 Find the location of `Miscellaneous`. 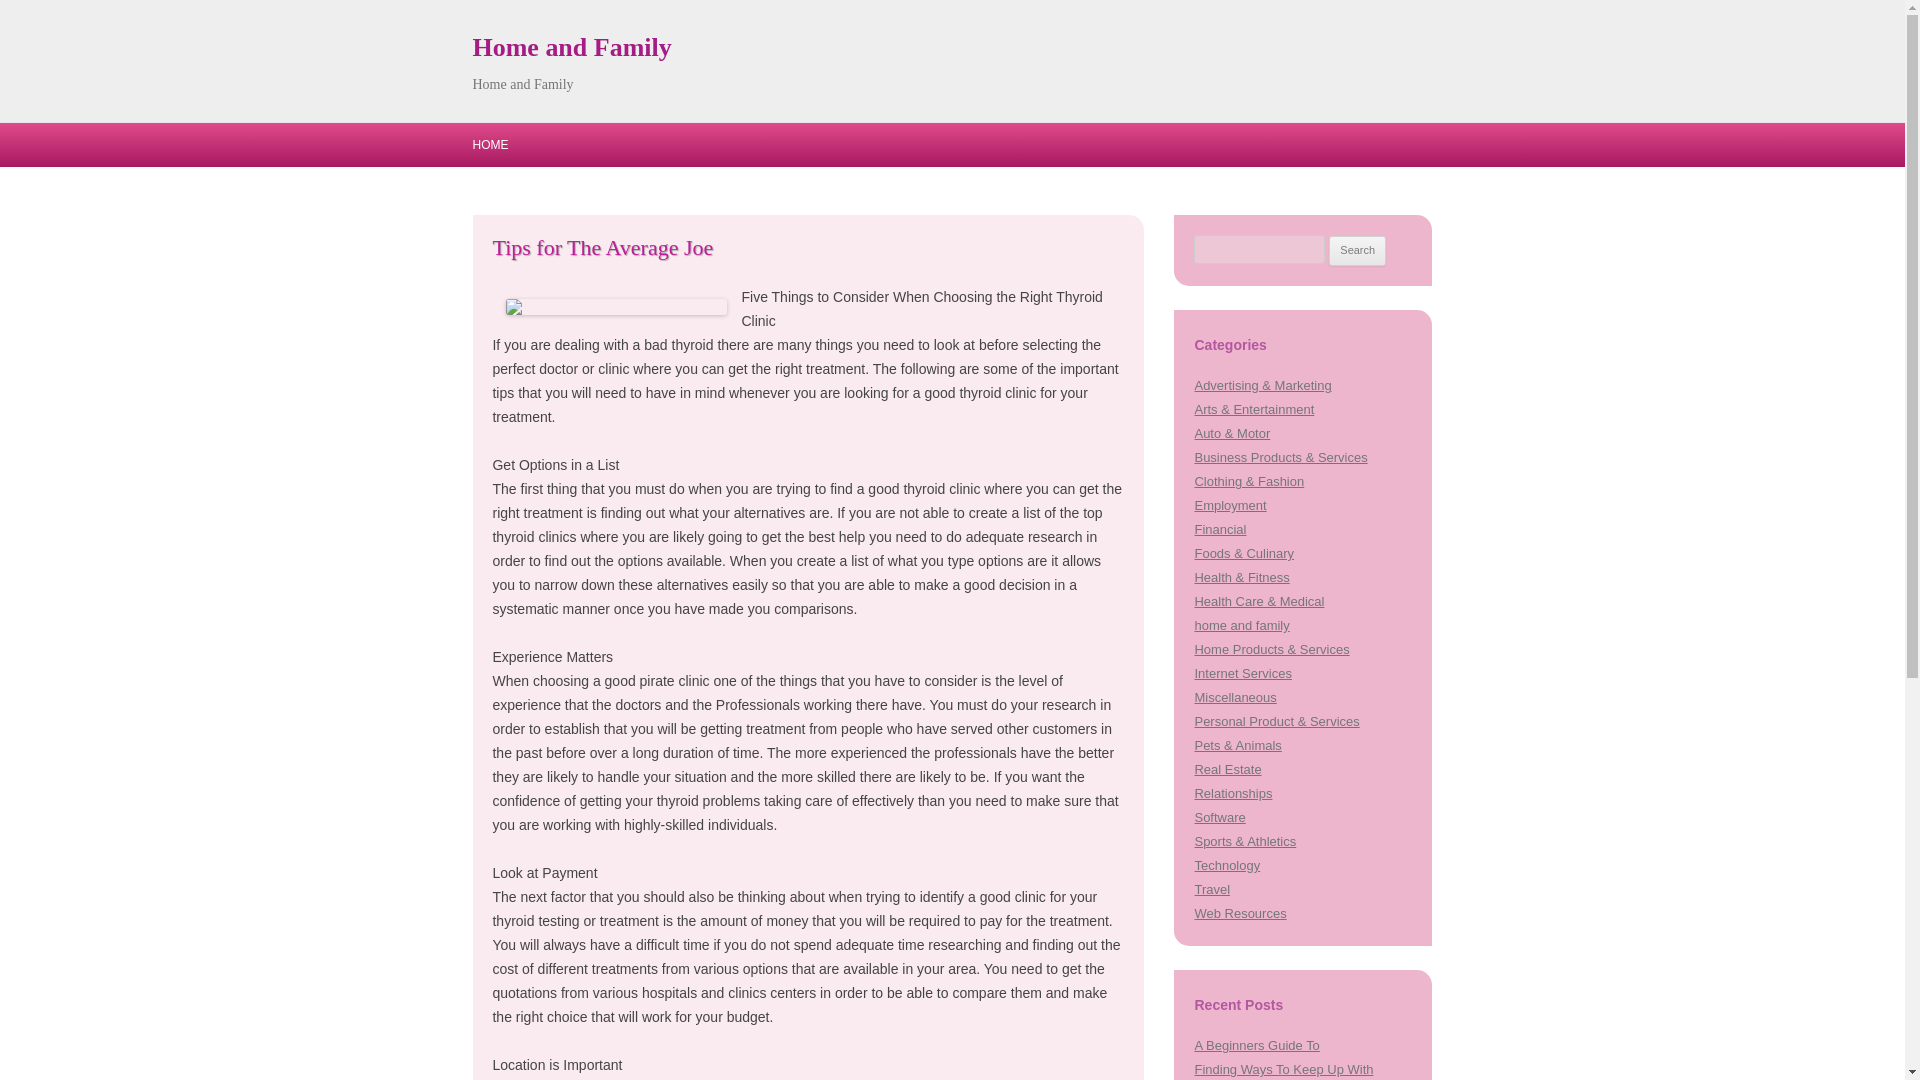

Miscellaneous is located at coordinates (1235, 698).